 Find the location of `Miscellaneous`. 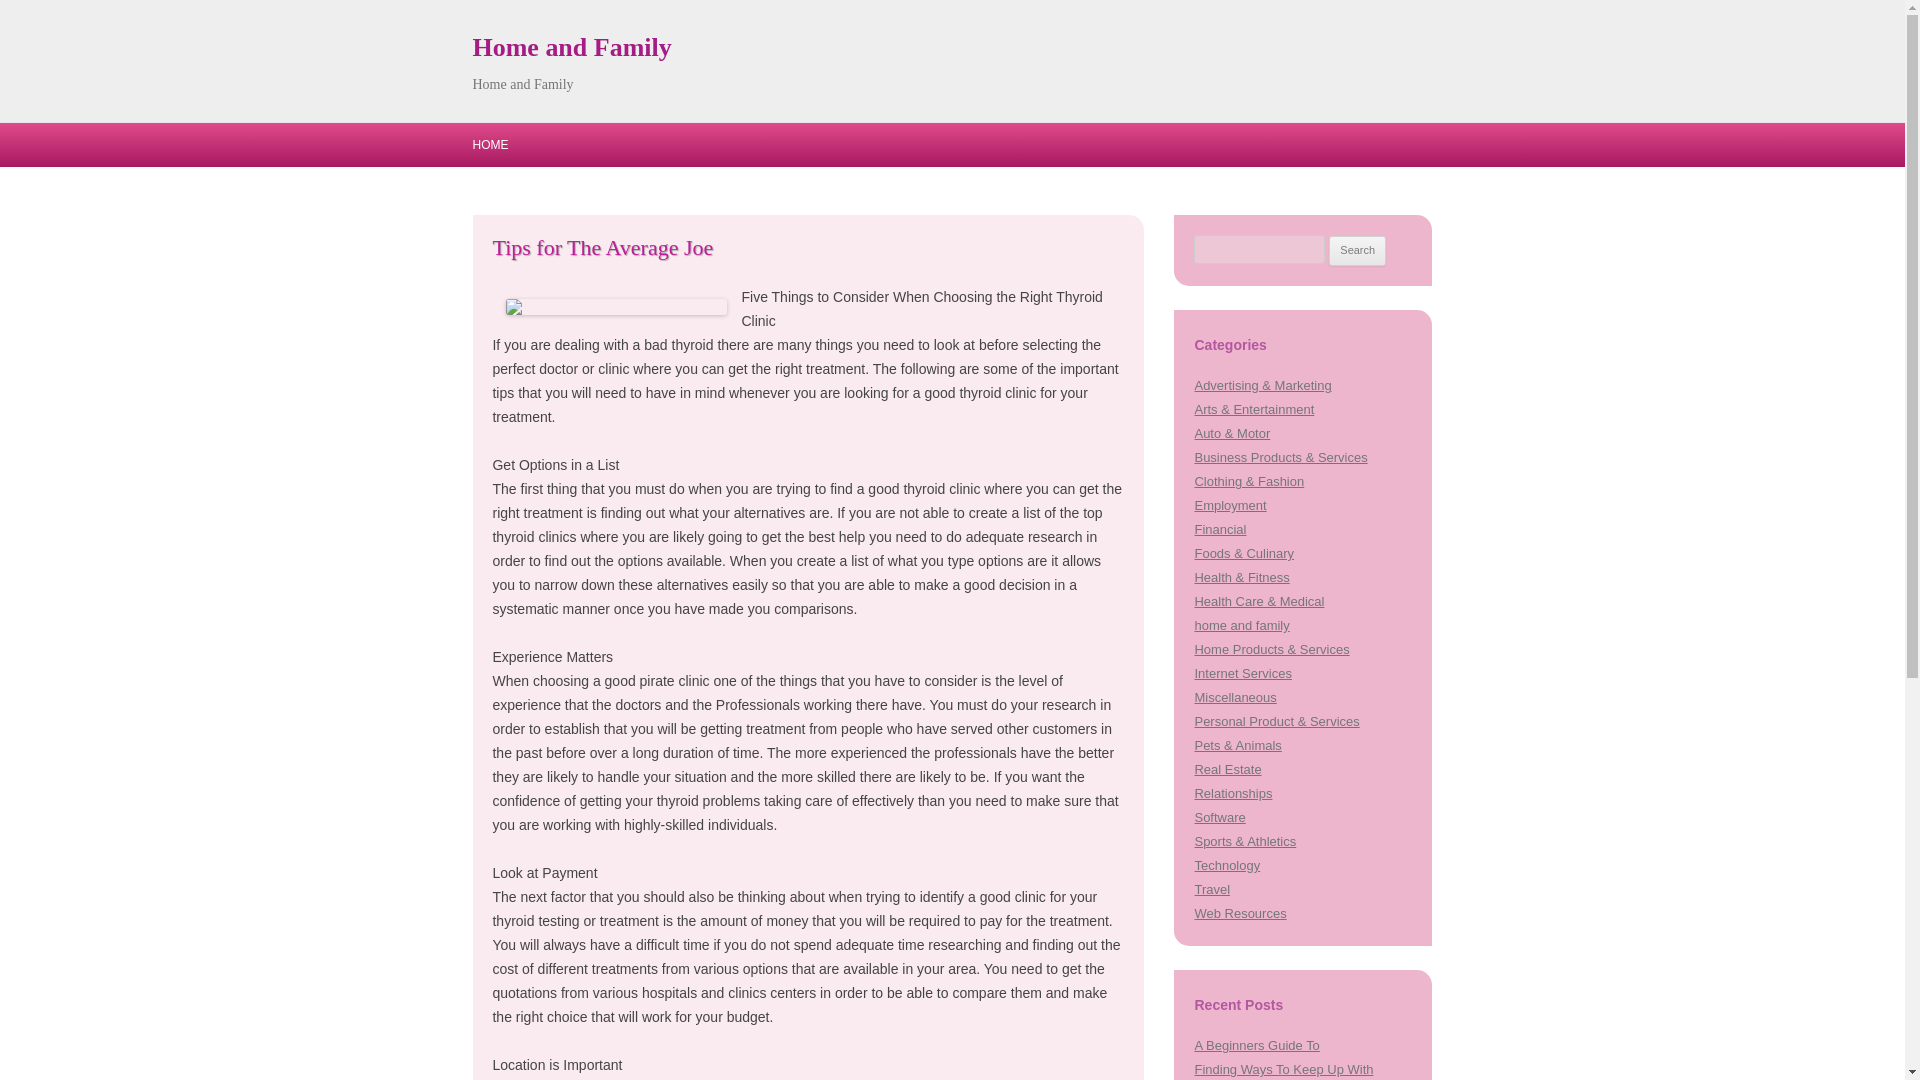

Miscellaneous is located at coordinates (1235, 698).